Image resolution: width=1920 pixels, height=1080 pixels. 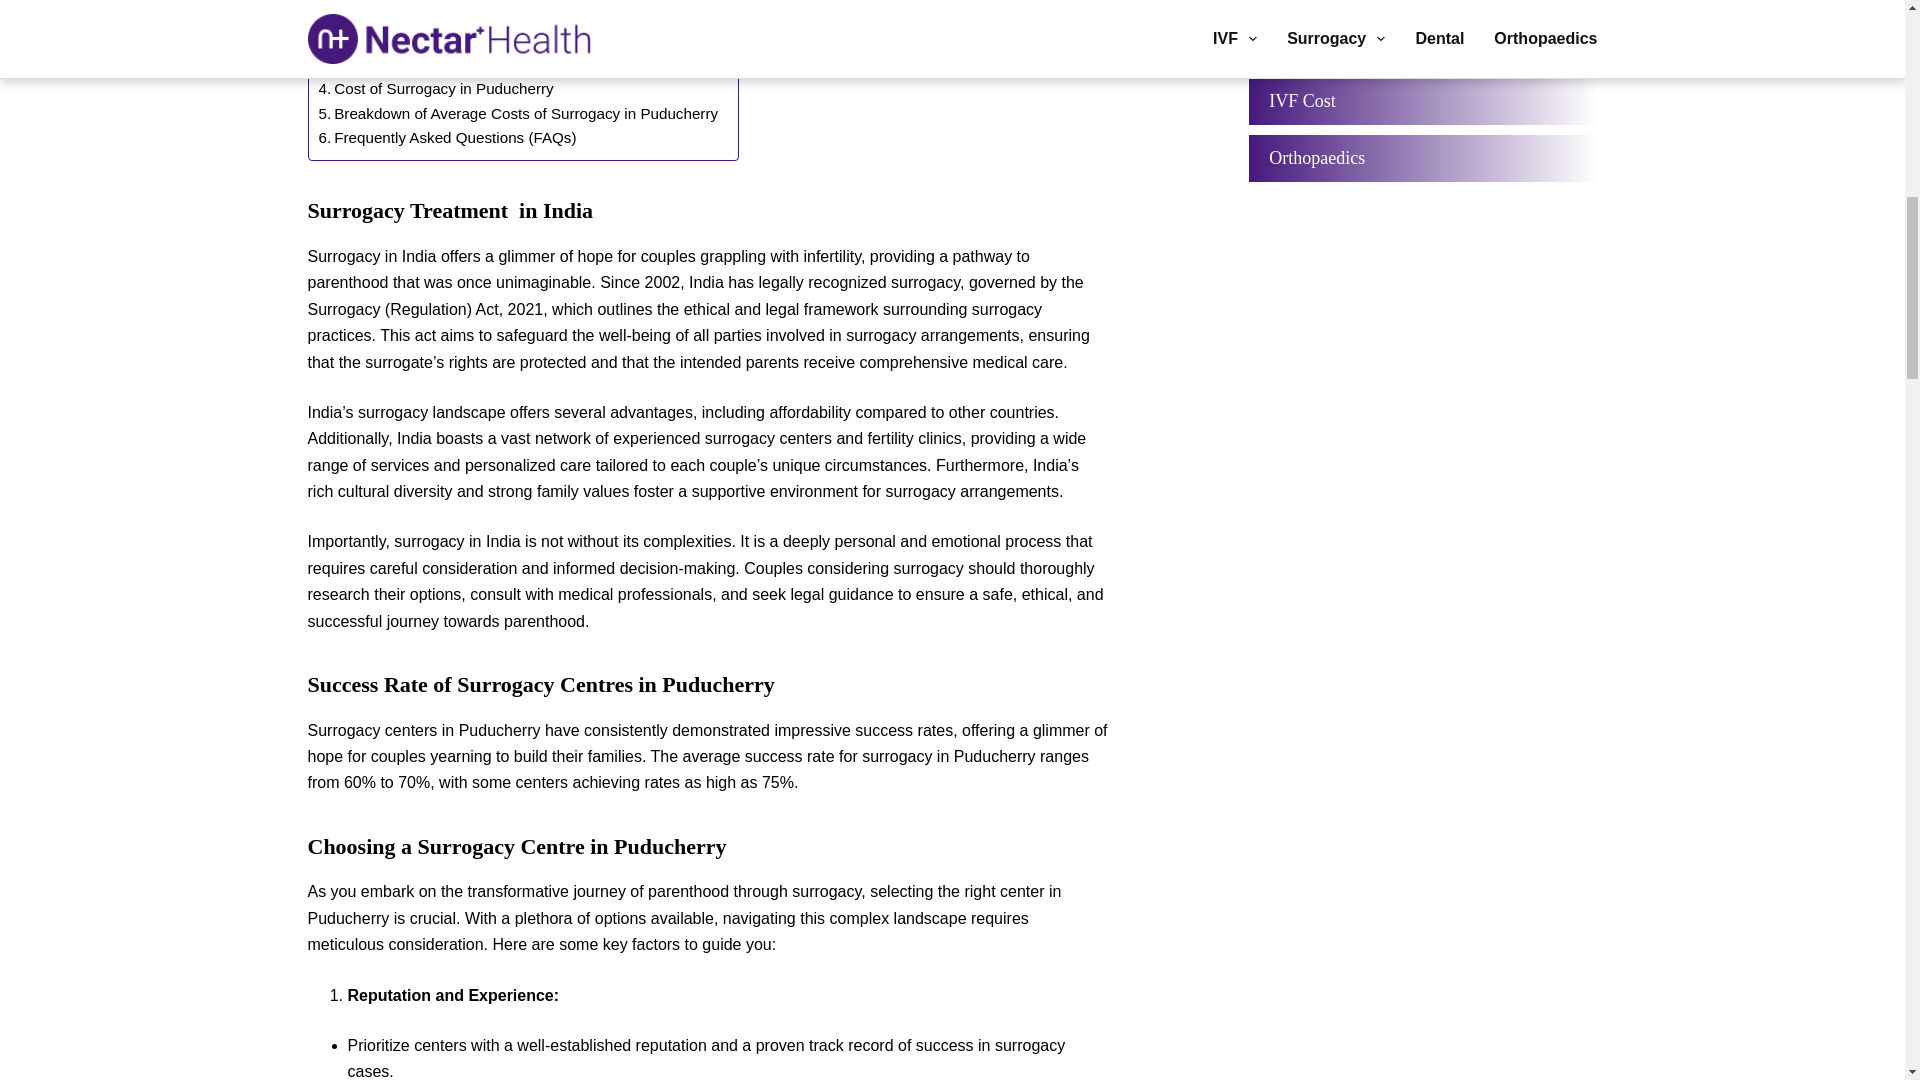 What do you see at coordinates (435, 88) in the screenshot?
I see `Cost of Surrogacy in Puducherry` at bounding box center [435, 88].